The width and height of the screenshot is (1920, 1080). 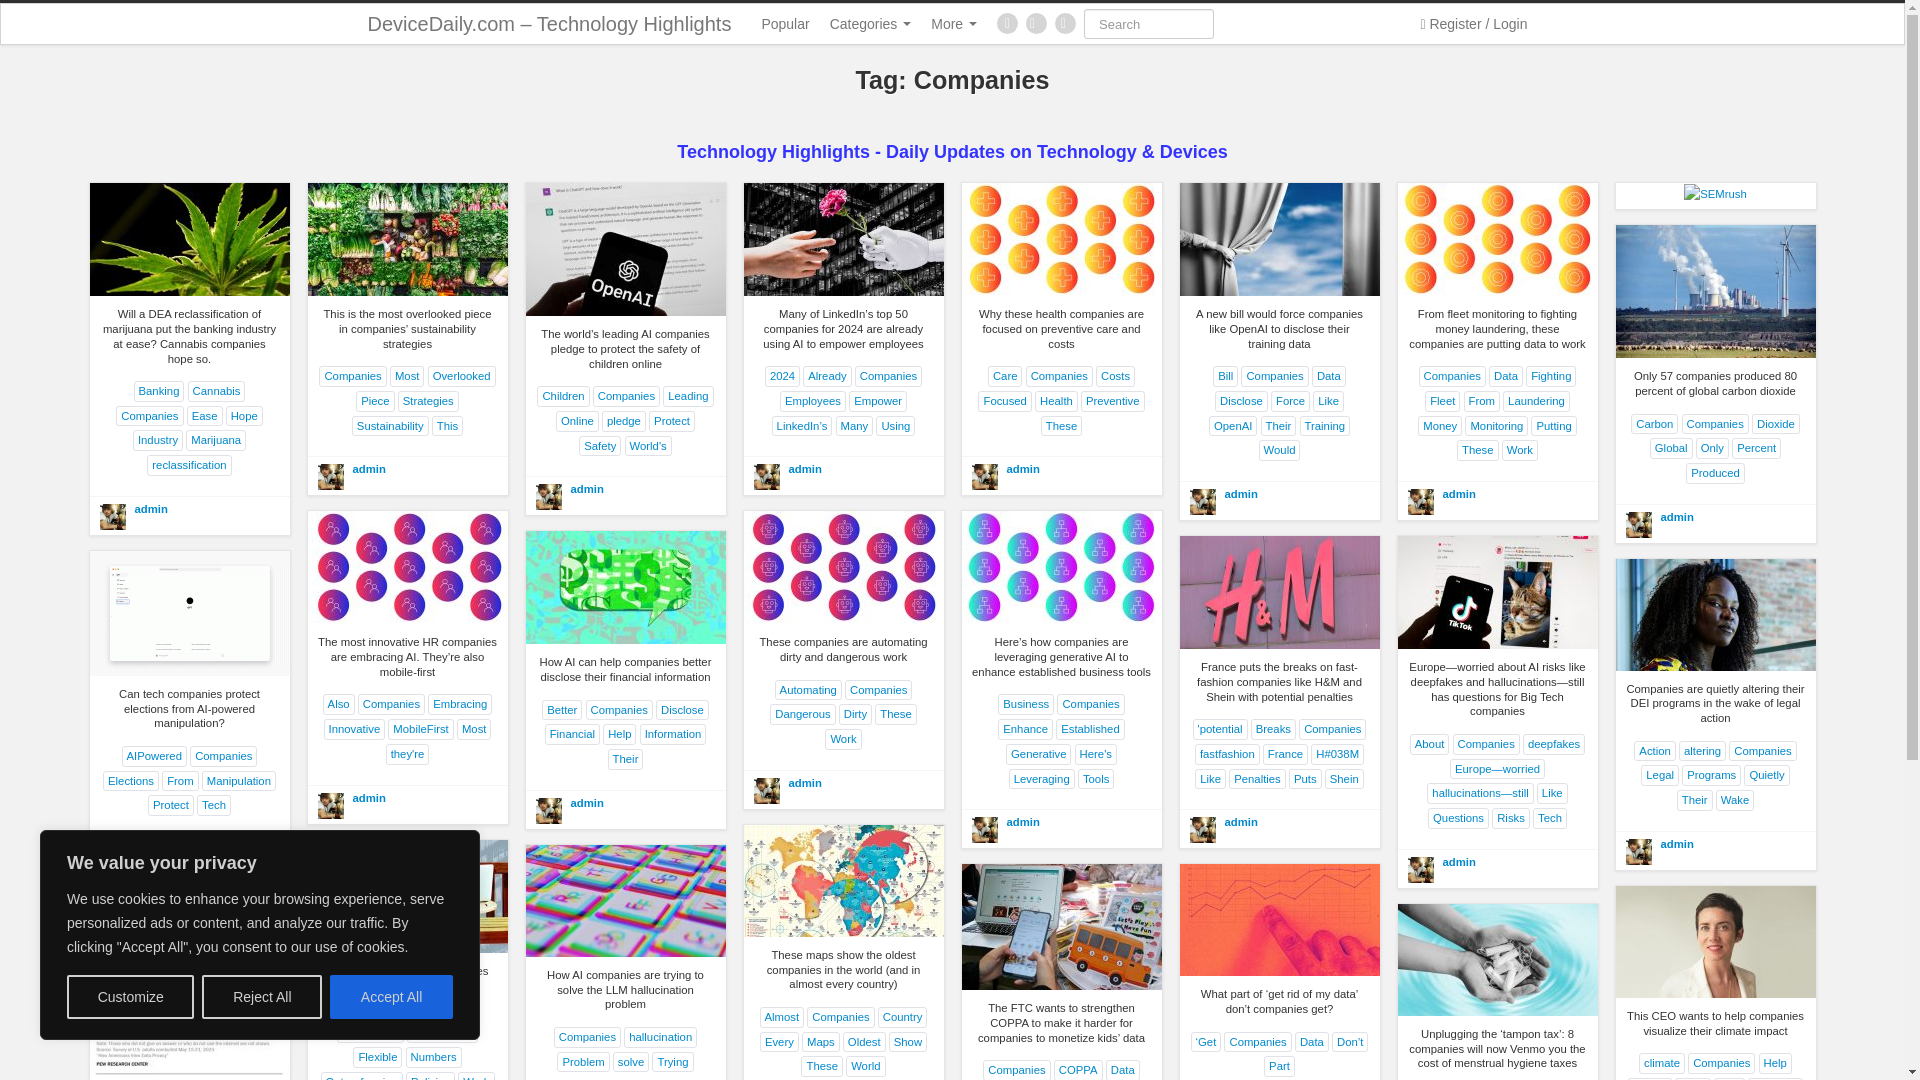 What do you see at coordinates (392, 997) in the screenshot?
I see `Accept All` at bounding box center [392, 997].